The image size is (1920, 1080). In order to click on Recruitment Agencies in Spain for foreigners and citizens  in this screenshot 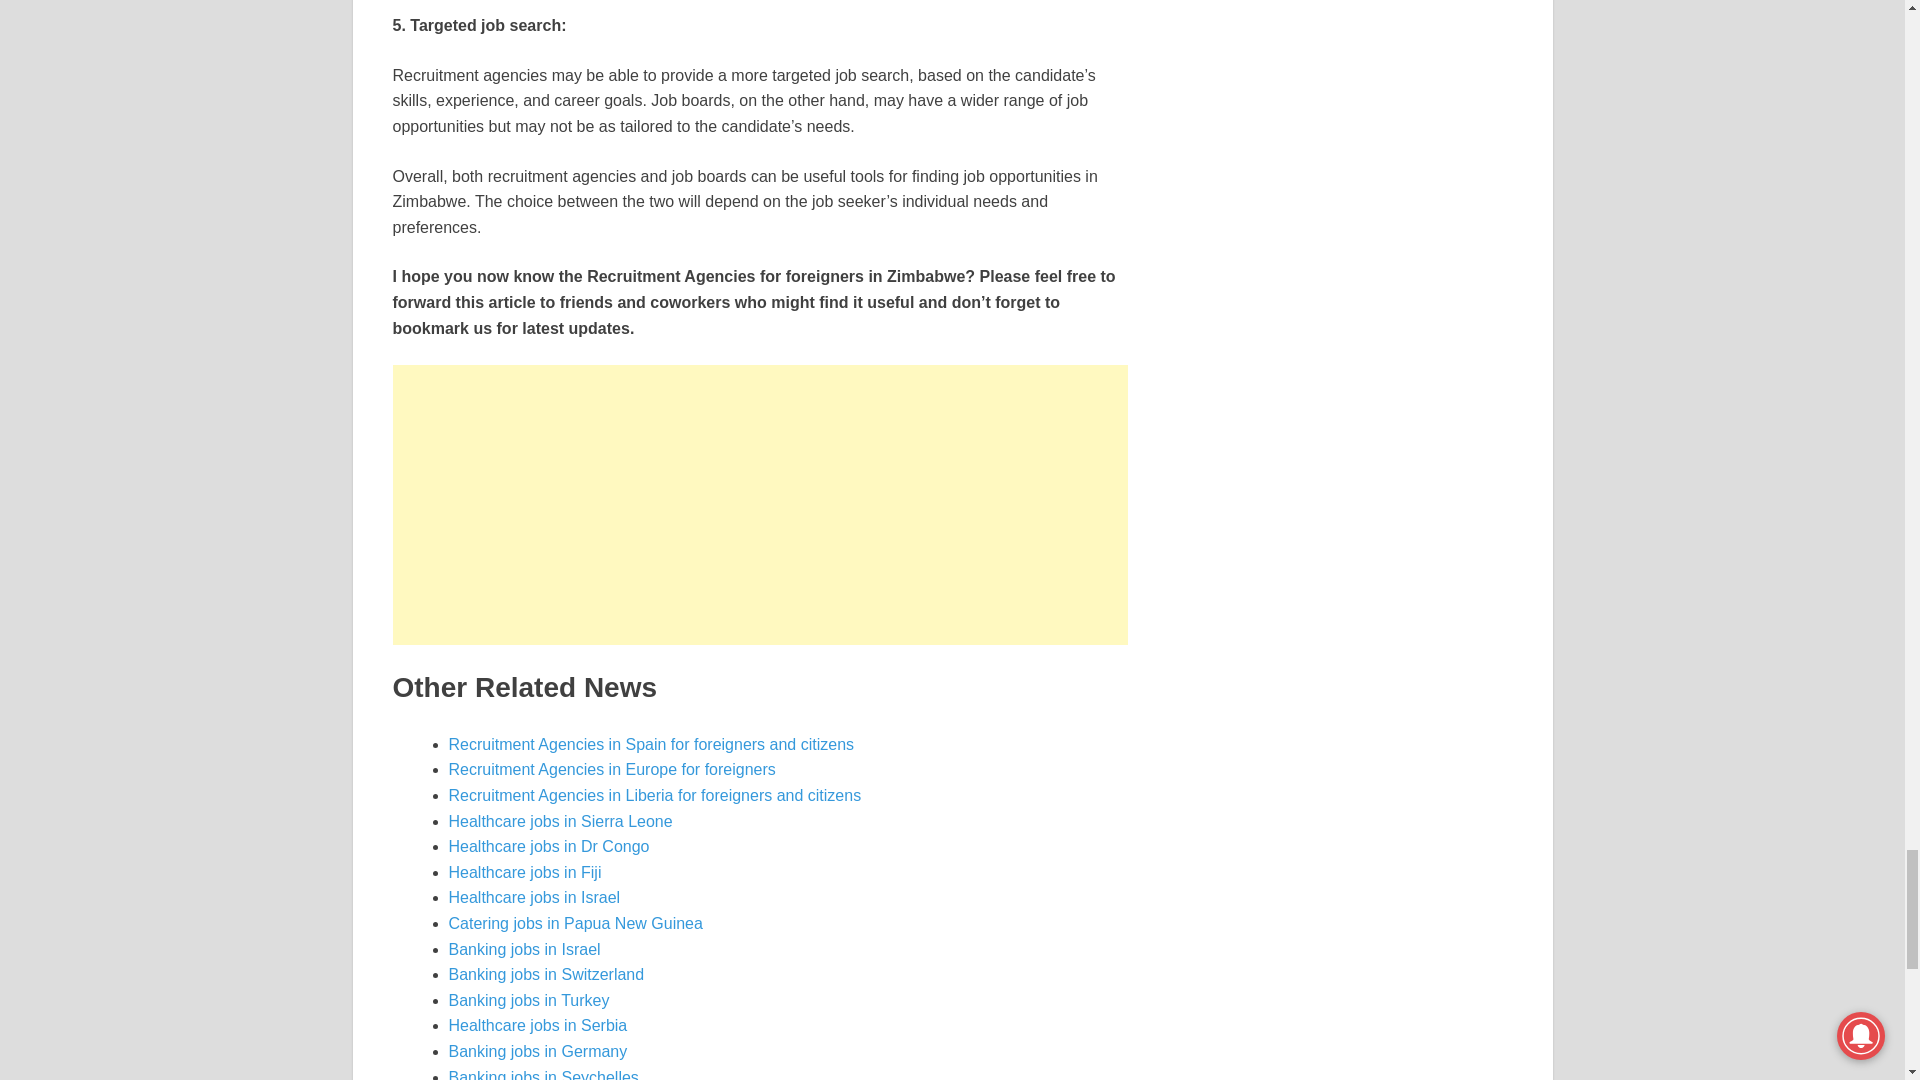, I will do `click(652, 744)`.